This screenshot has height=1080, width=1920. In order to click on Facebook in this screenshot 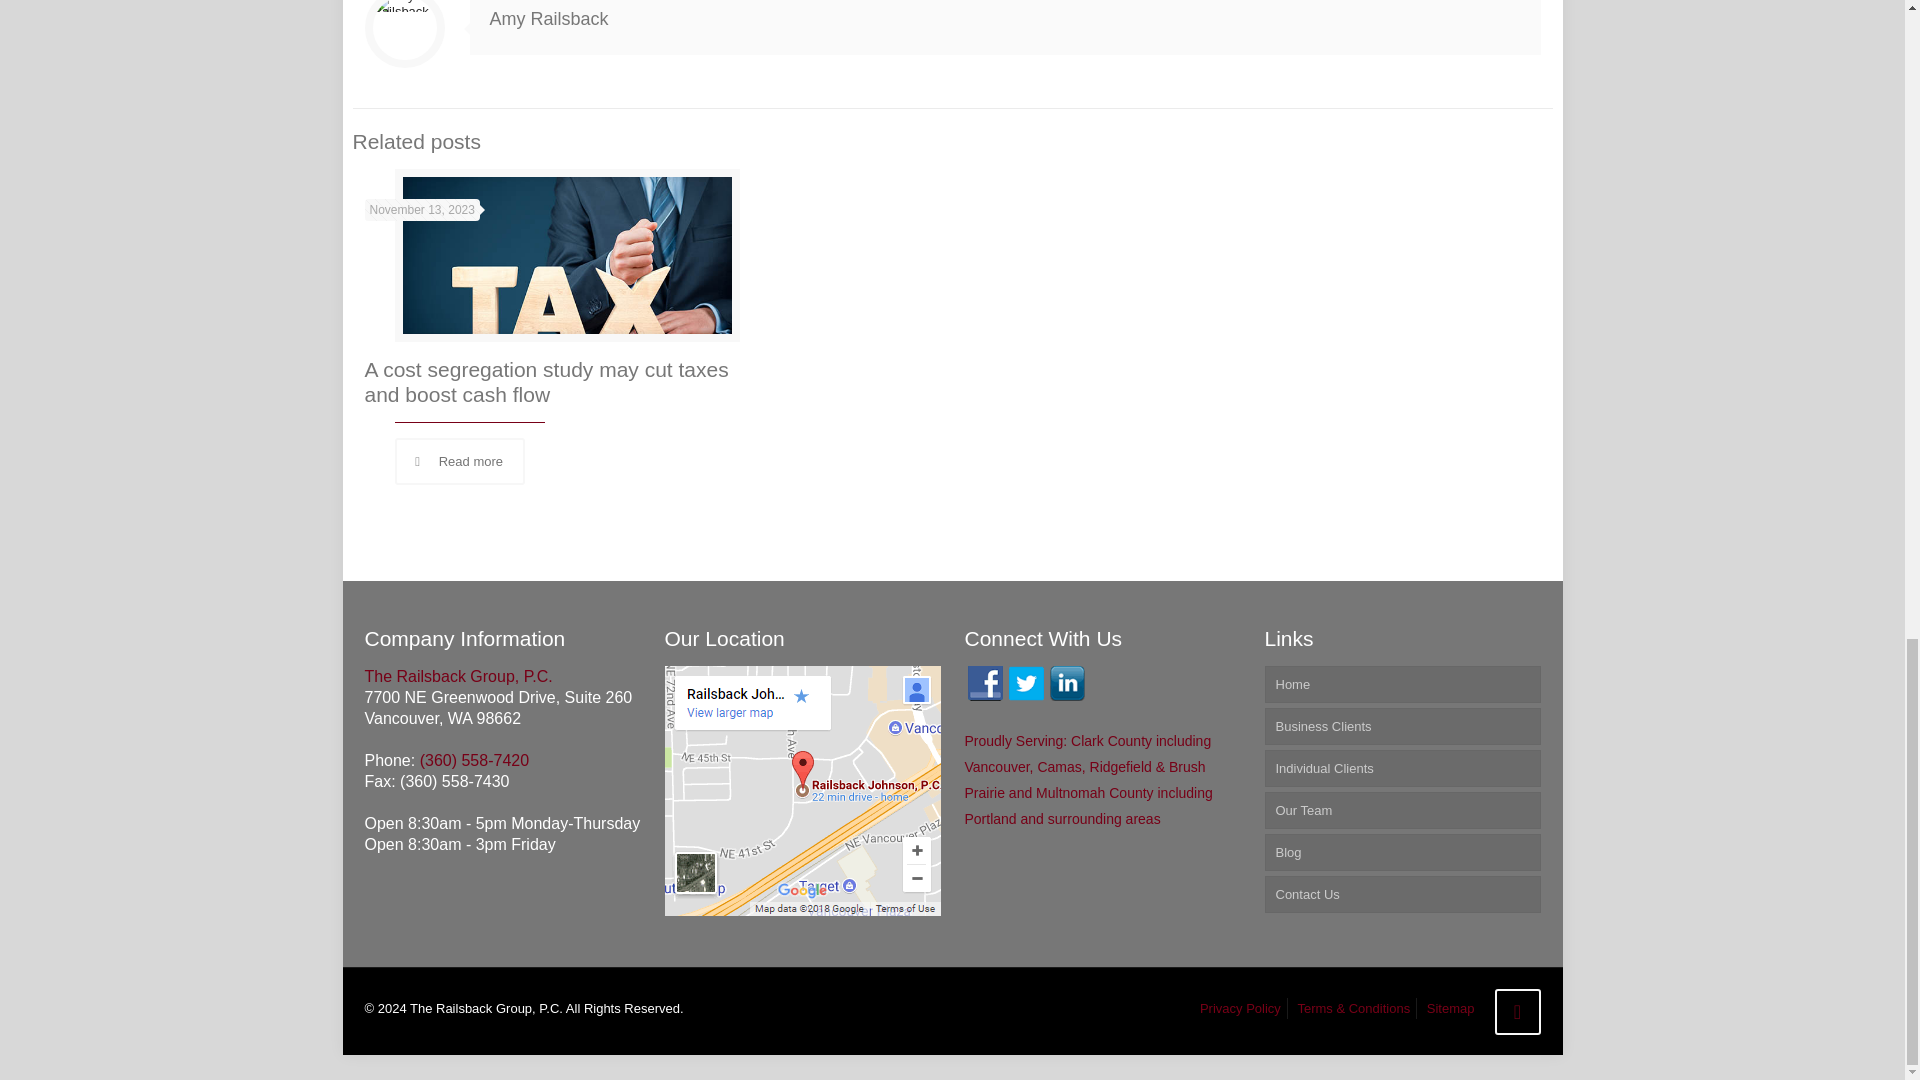, I will do `click(984, 683)`.